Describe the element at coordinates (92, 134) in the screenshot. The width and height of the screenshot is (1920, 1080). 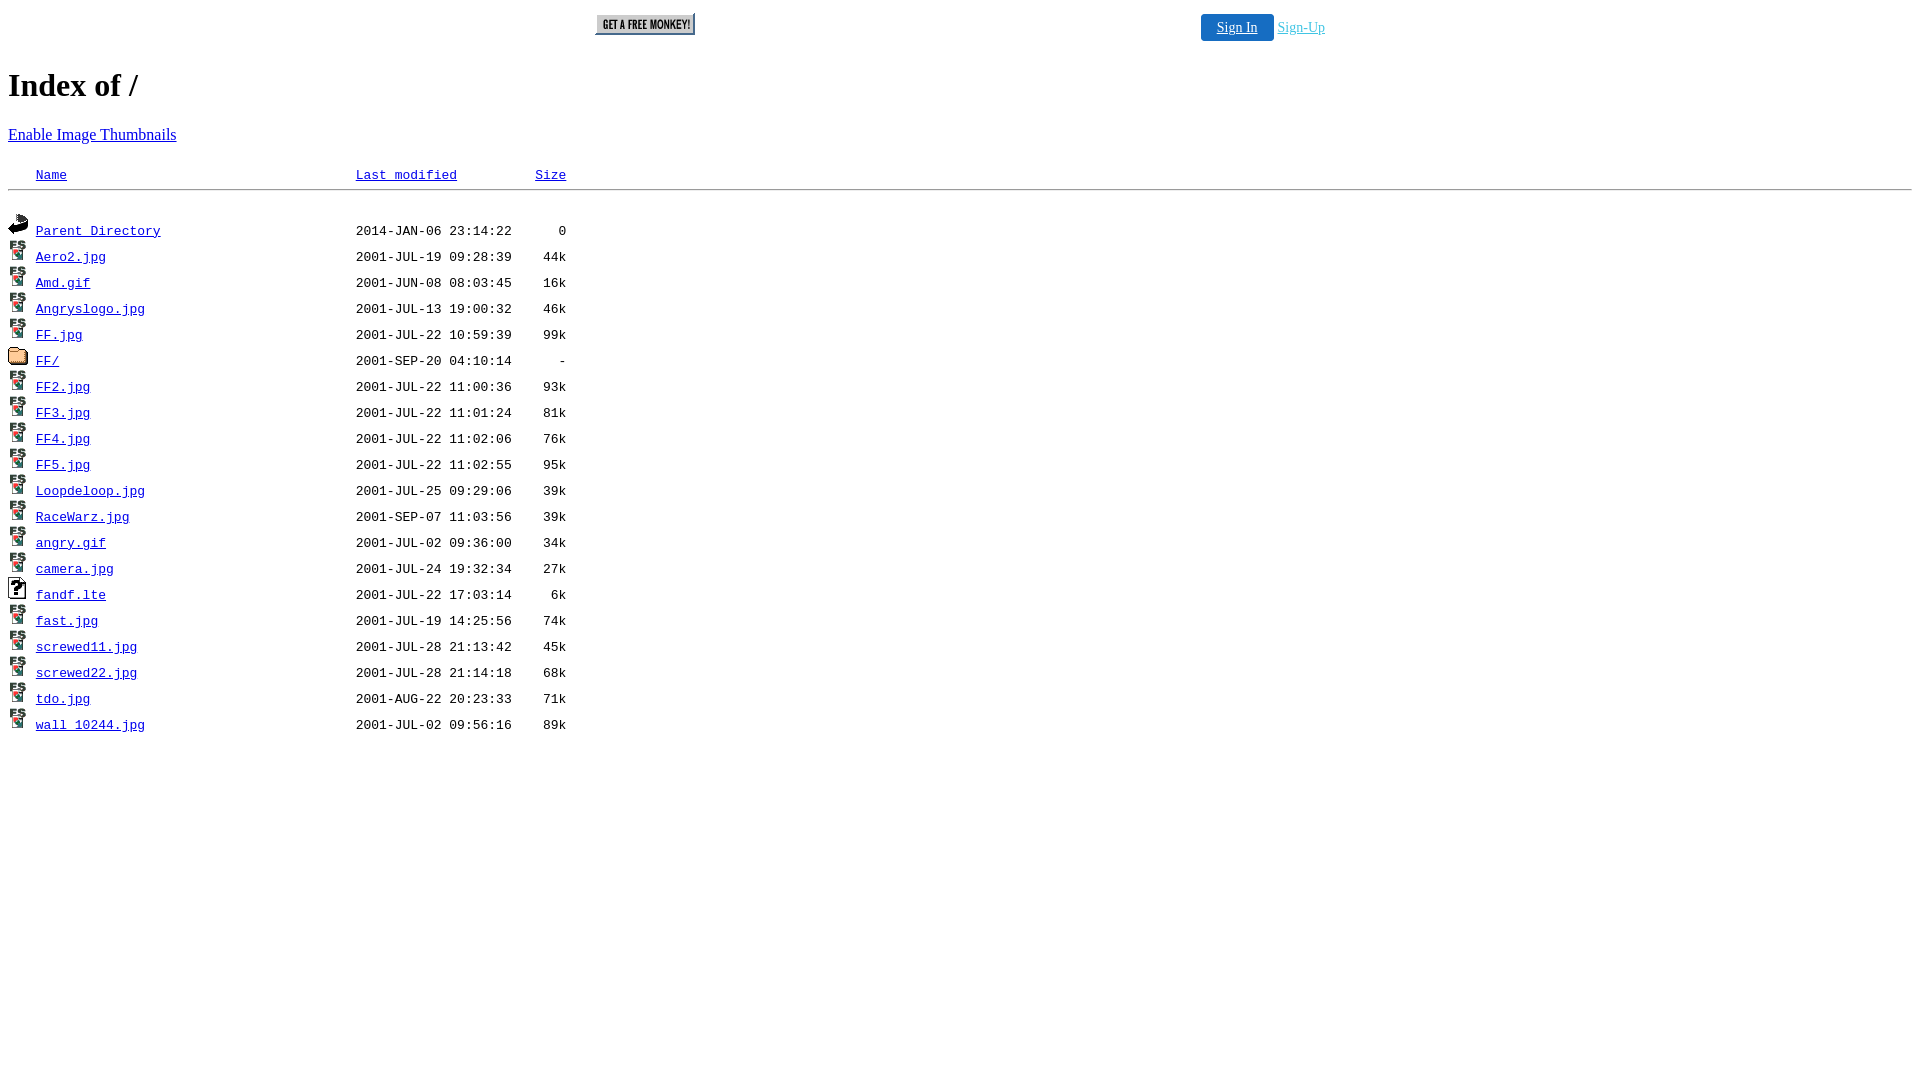
I see `Enable Image Thumbnails` at that location.